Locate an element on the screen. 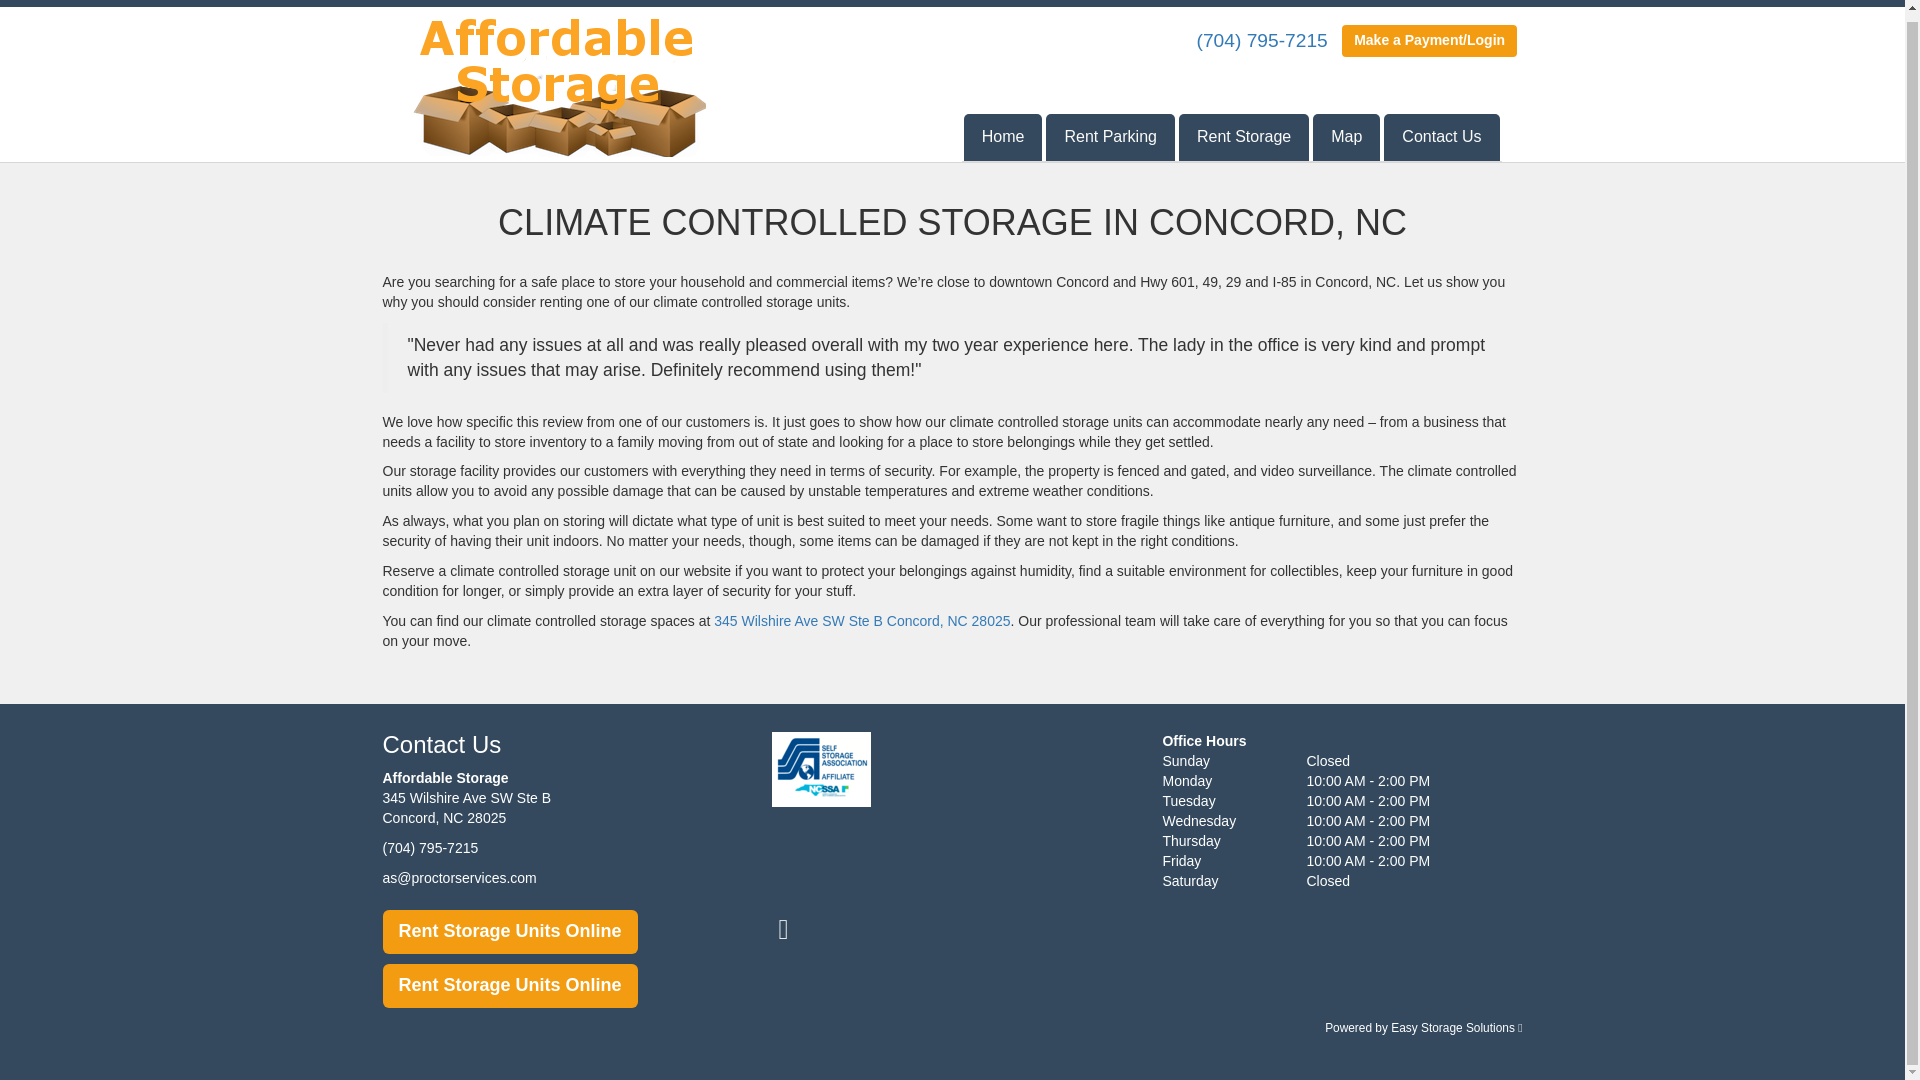  345 Wilshire Ave SW Ste B Concord, NC 28025 is located at coordinates (862, 620).